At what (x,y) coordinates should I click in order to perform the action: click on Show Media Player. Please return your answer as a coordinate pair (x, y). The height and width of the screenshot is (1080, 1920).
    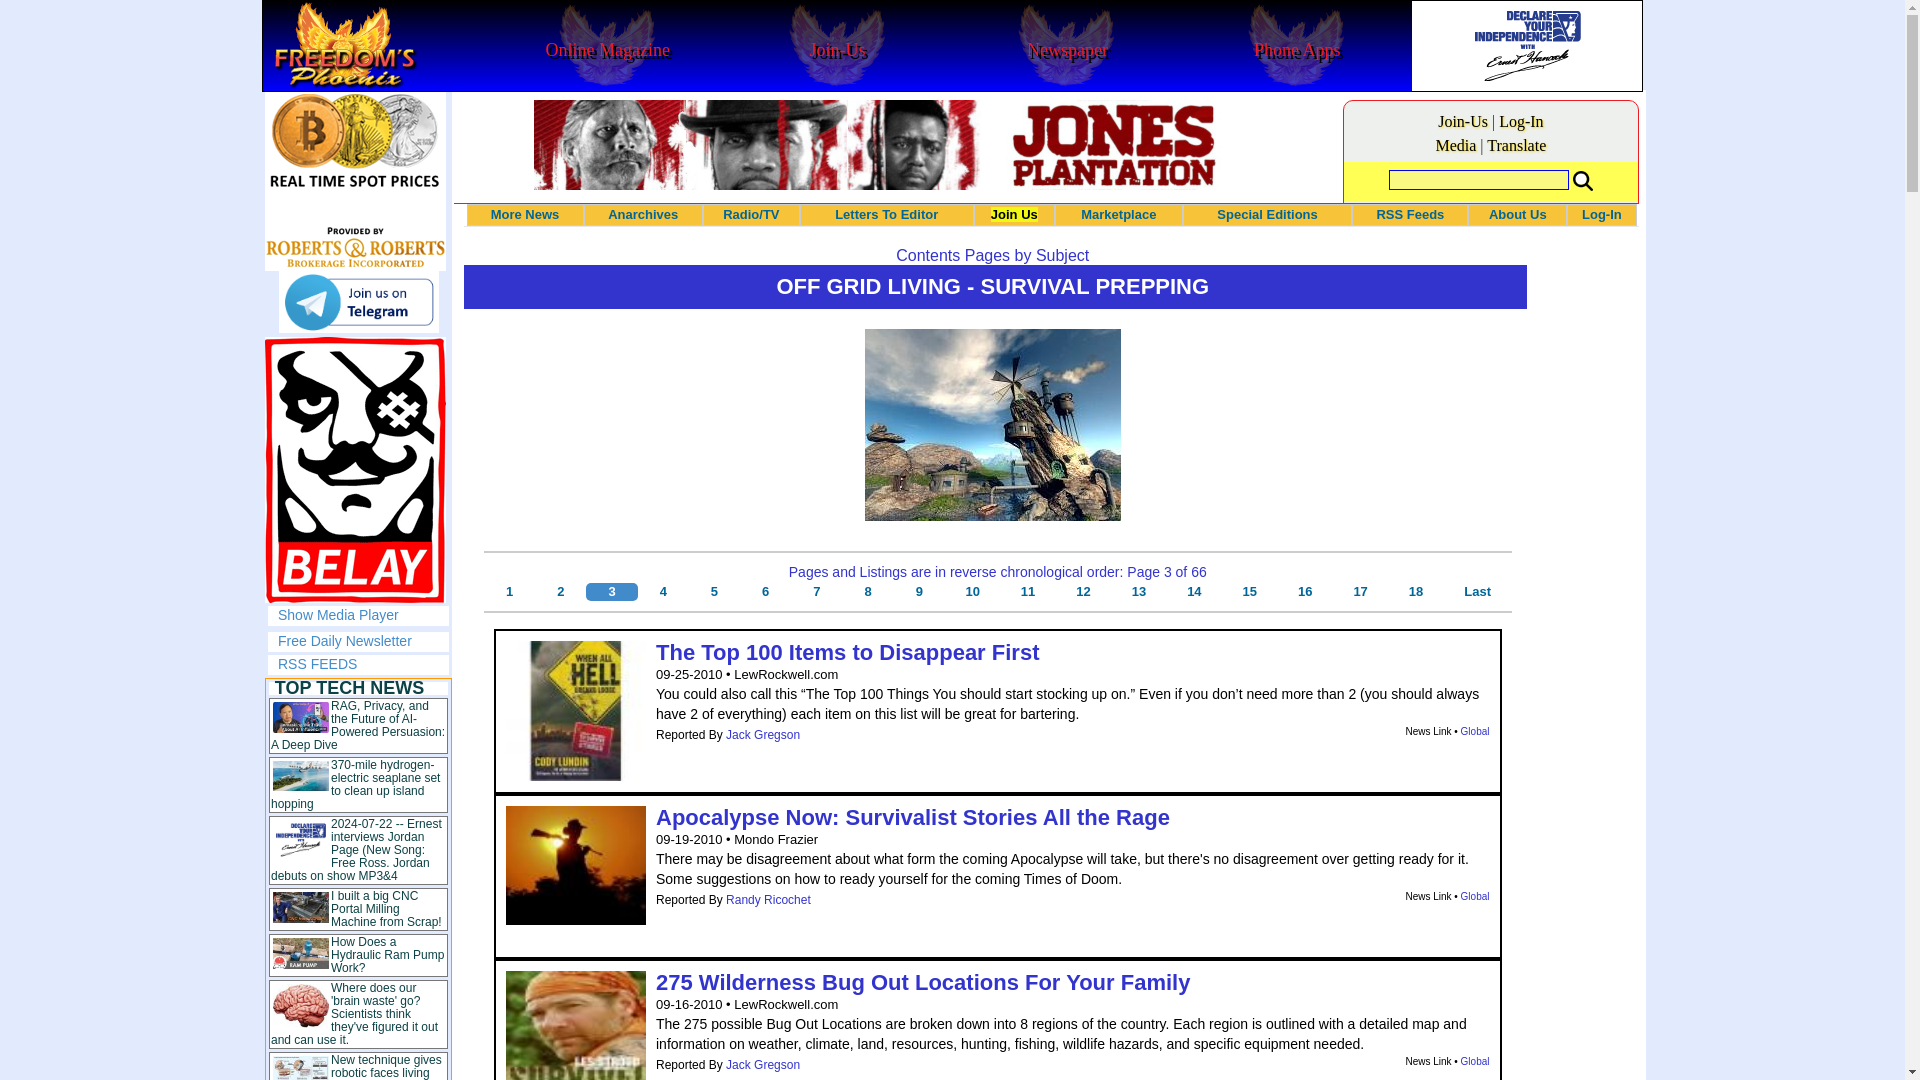
    Looking at the image, I should click on (338, 614).